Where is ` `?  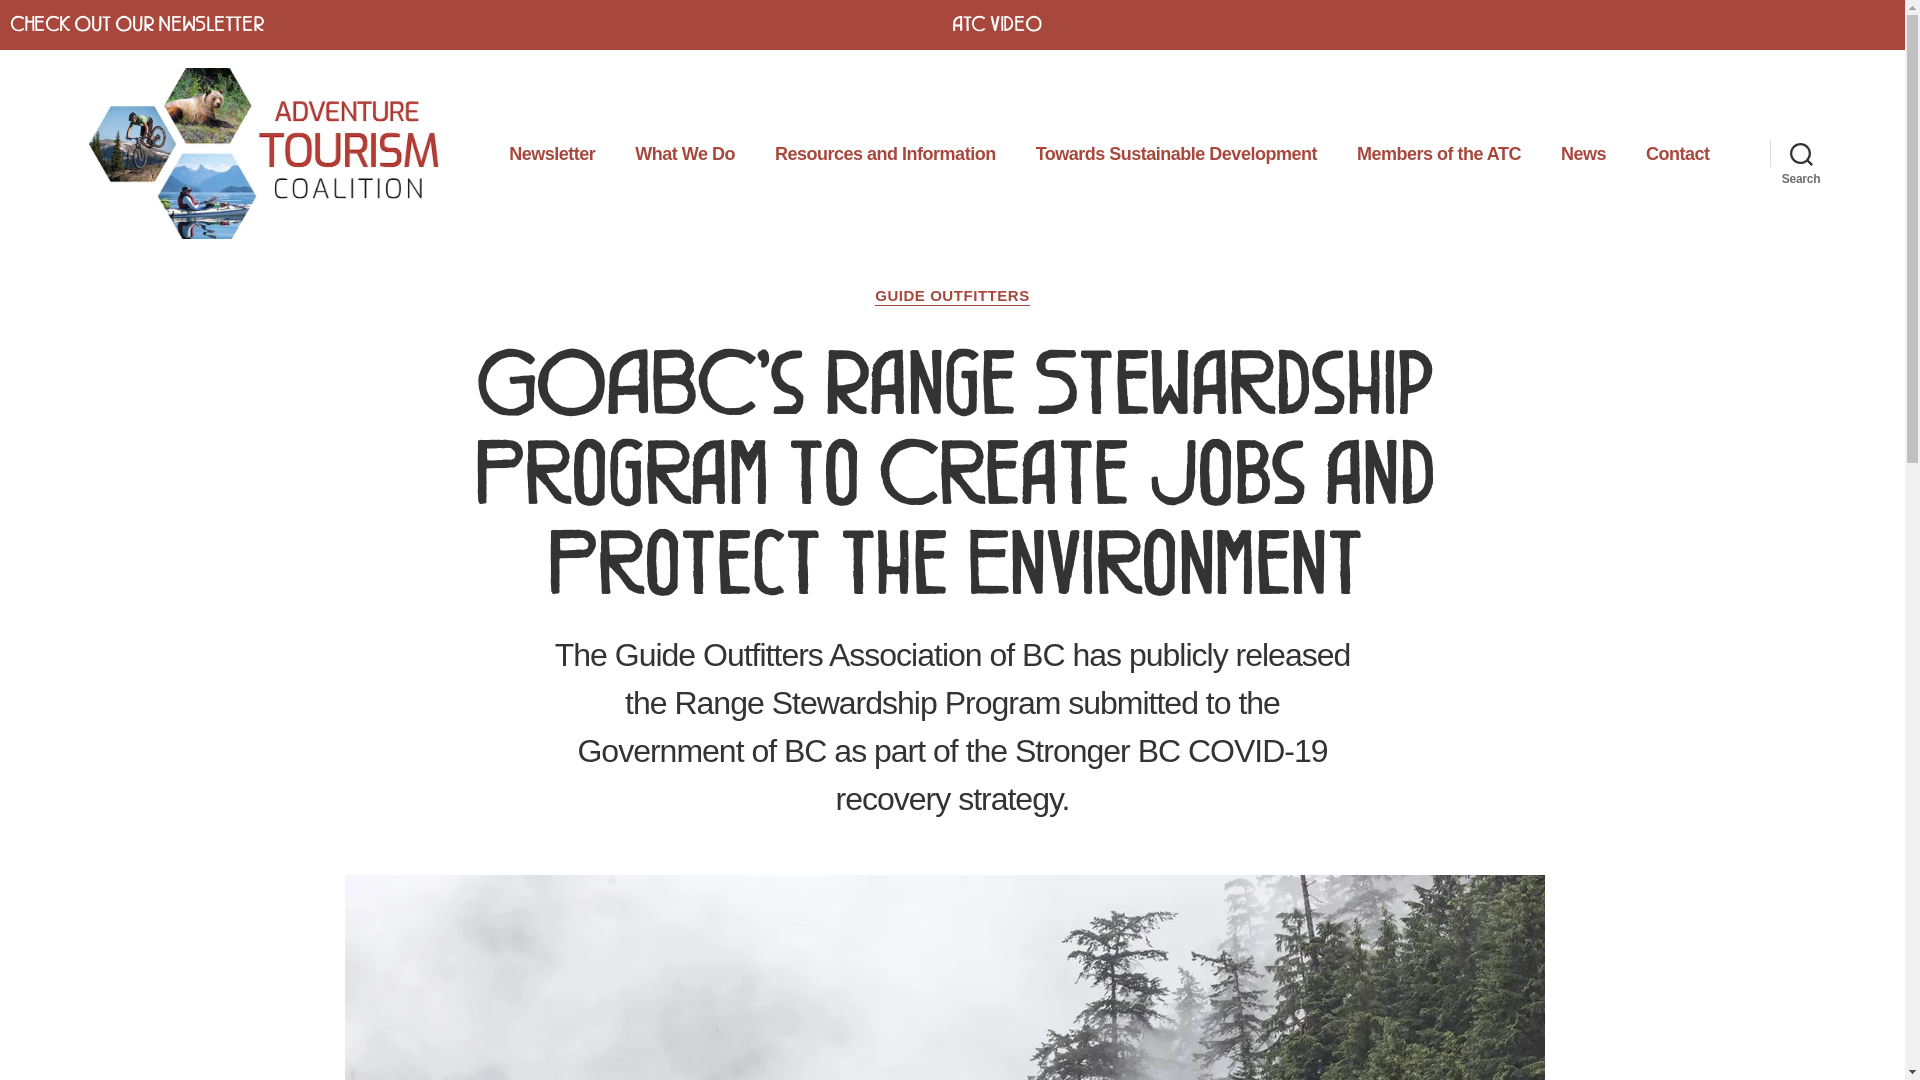   is located at coordinates (1874, 22).